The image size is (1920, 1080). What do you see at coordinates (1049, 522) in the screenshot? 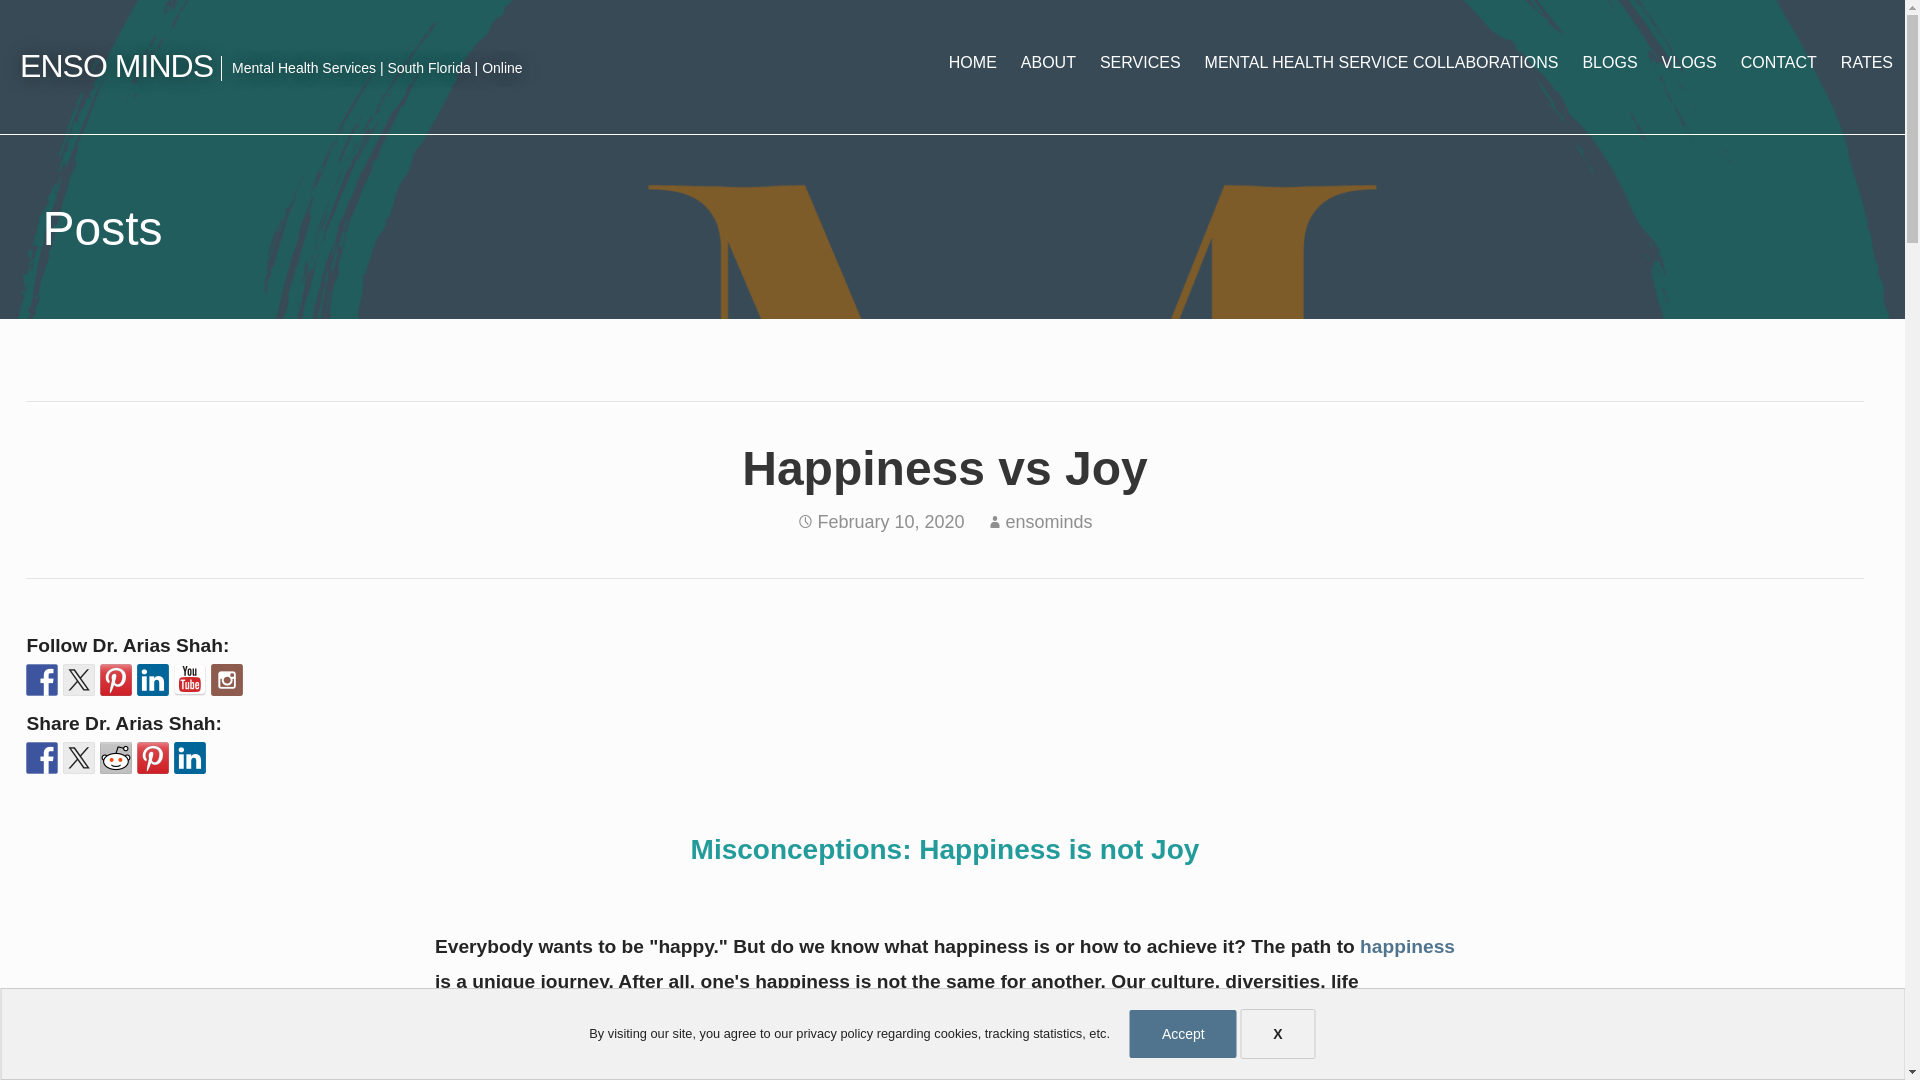
I see `Posts by ensominds` at bounding box center [1049, 522].